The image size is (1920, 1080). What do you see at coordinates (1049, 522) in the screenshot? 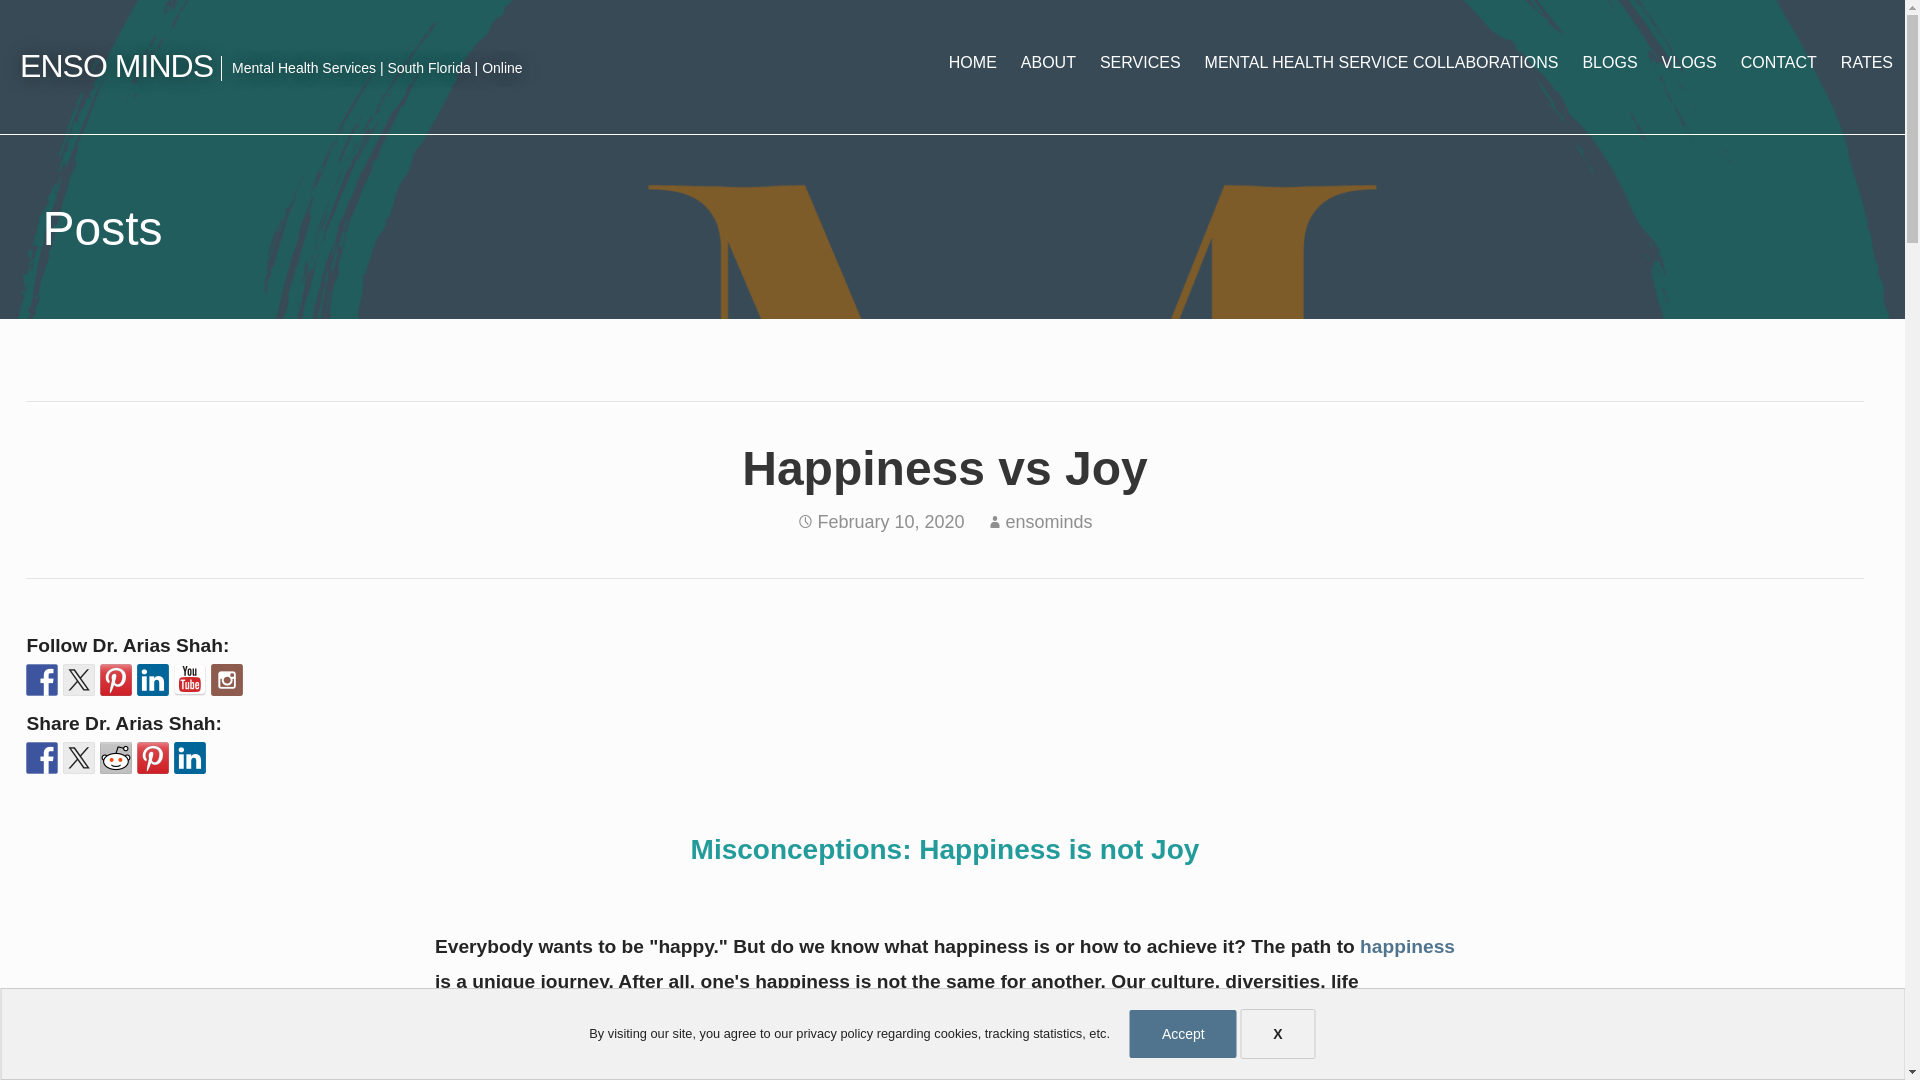
I see `Posts by ensominds` at bounding box center [1049, 522].